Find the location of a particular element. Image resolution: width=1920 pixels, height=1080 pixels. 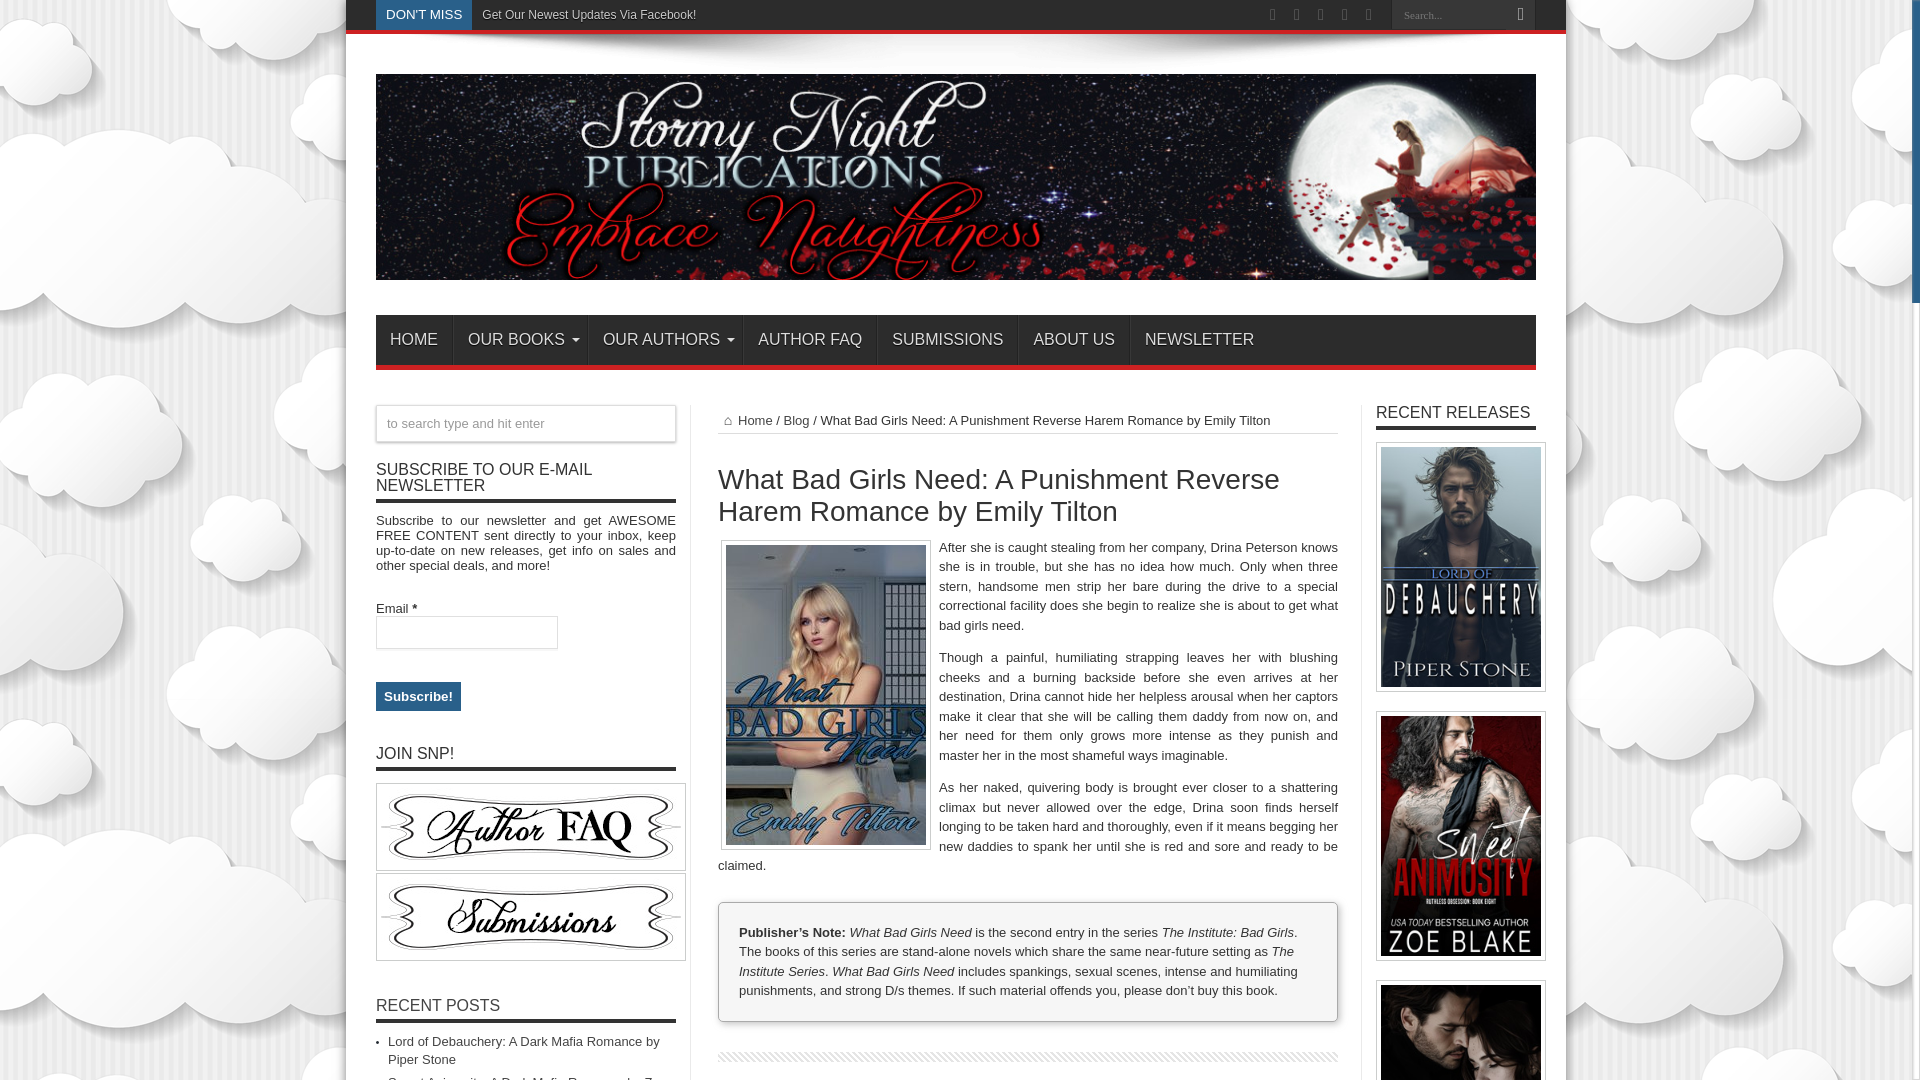

Search... is located at coordinates (1448, 14).